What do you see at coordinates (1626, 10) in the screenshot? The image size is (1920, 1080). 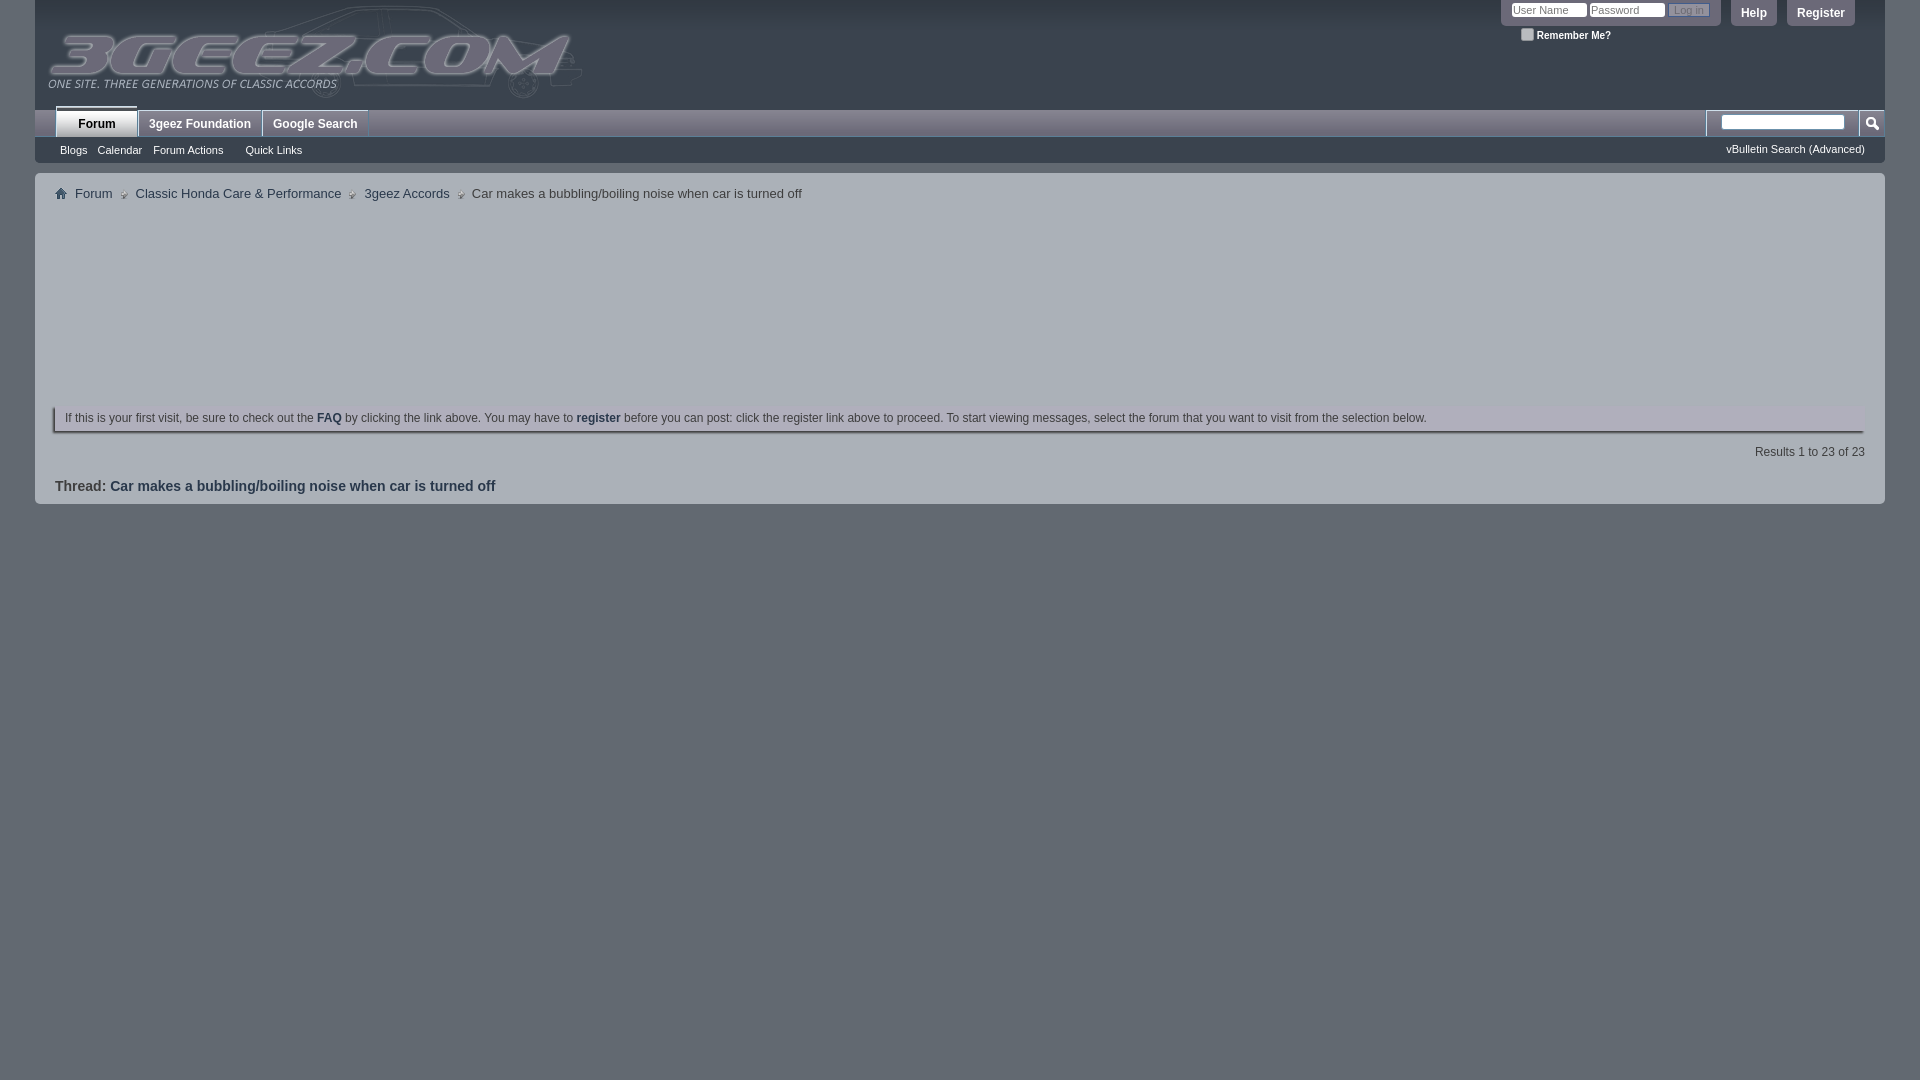 I see `Password` at bounding box center [1626, 10].